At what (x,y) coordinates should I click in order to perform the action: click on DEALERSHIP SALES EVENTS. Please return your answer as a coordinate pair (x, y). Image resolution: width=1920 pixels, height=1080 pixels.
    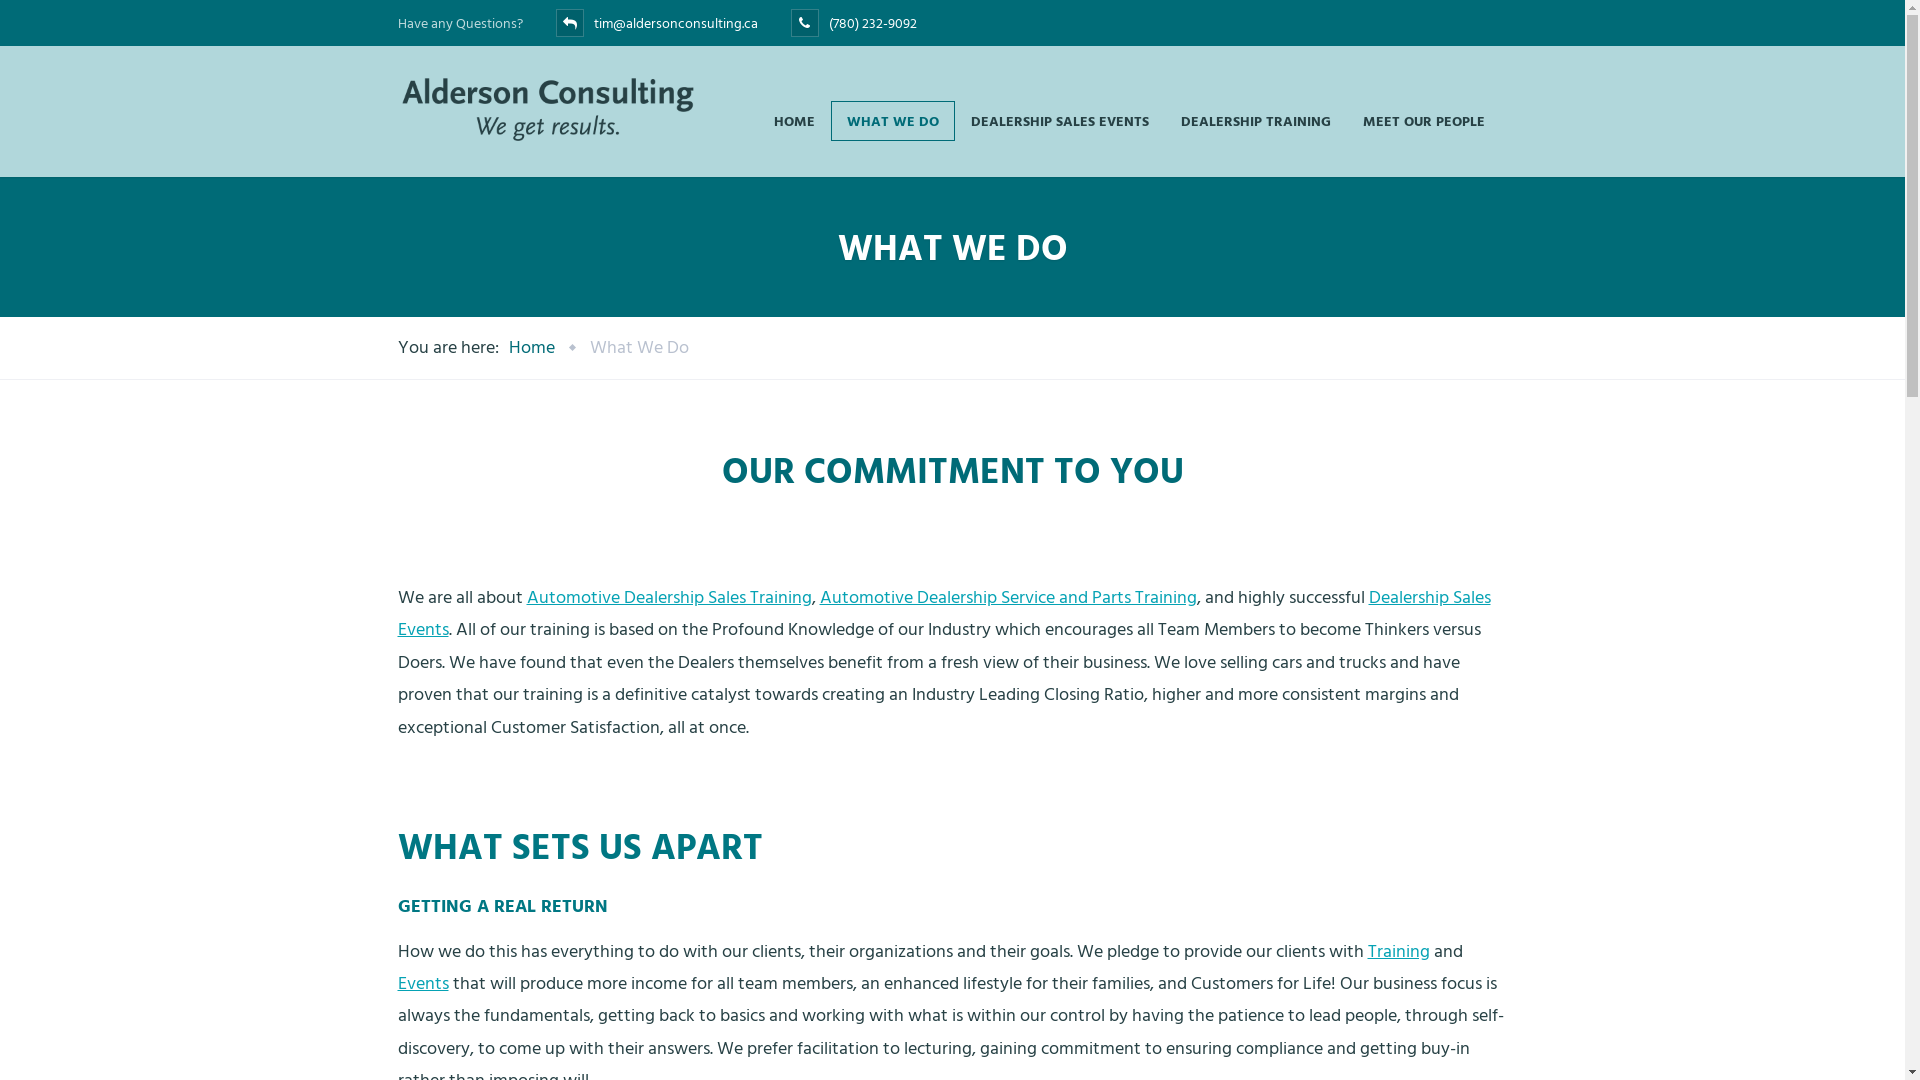
    Looking at the image, I should click on (1059, 121).